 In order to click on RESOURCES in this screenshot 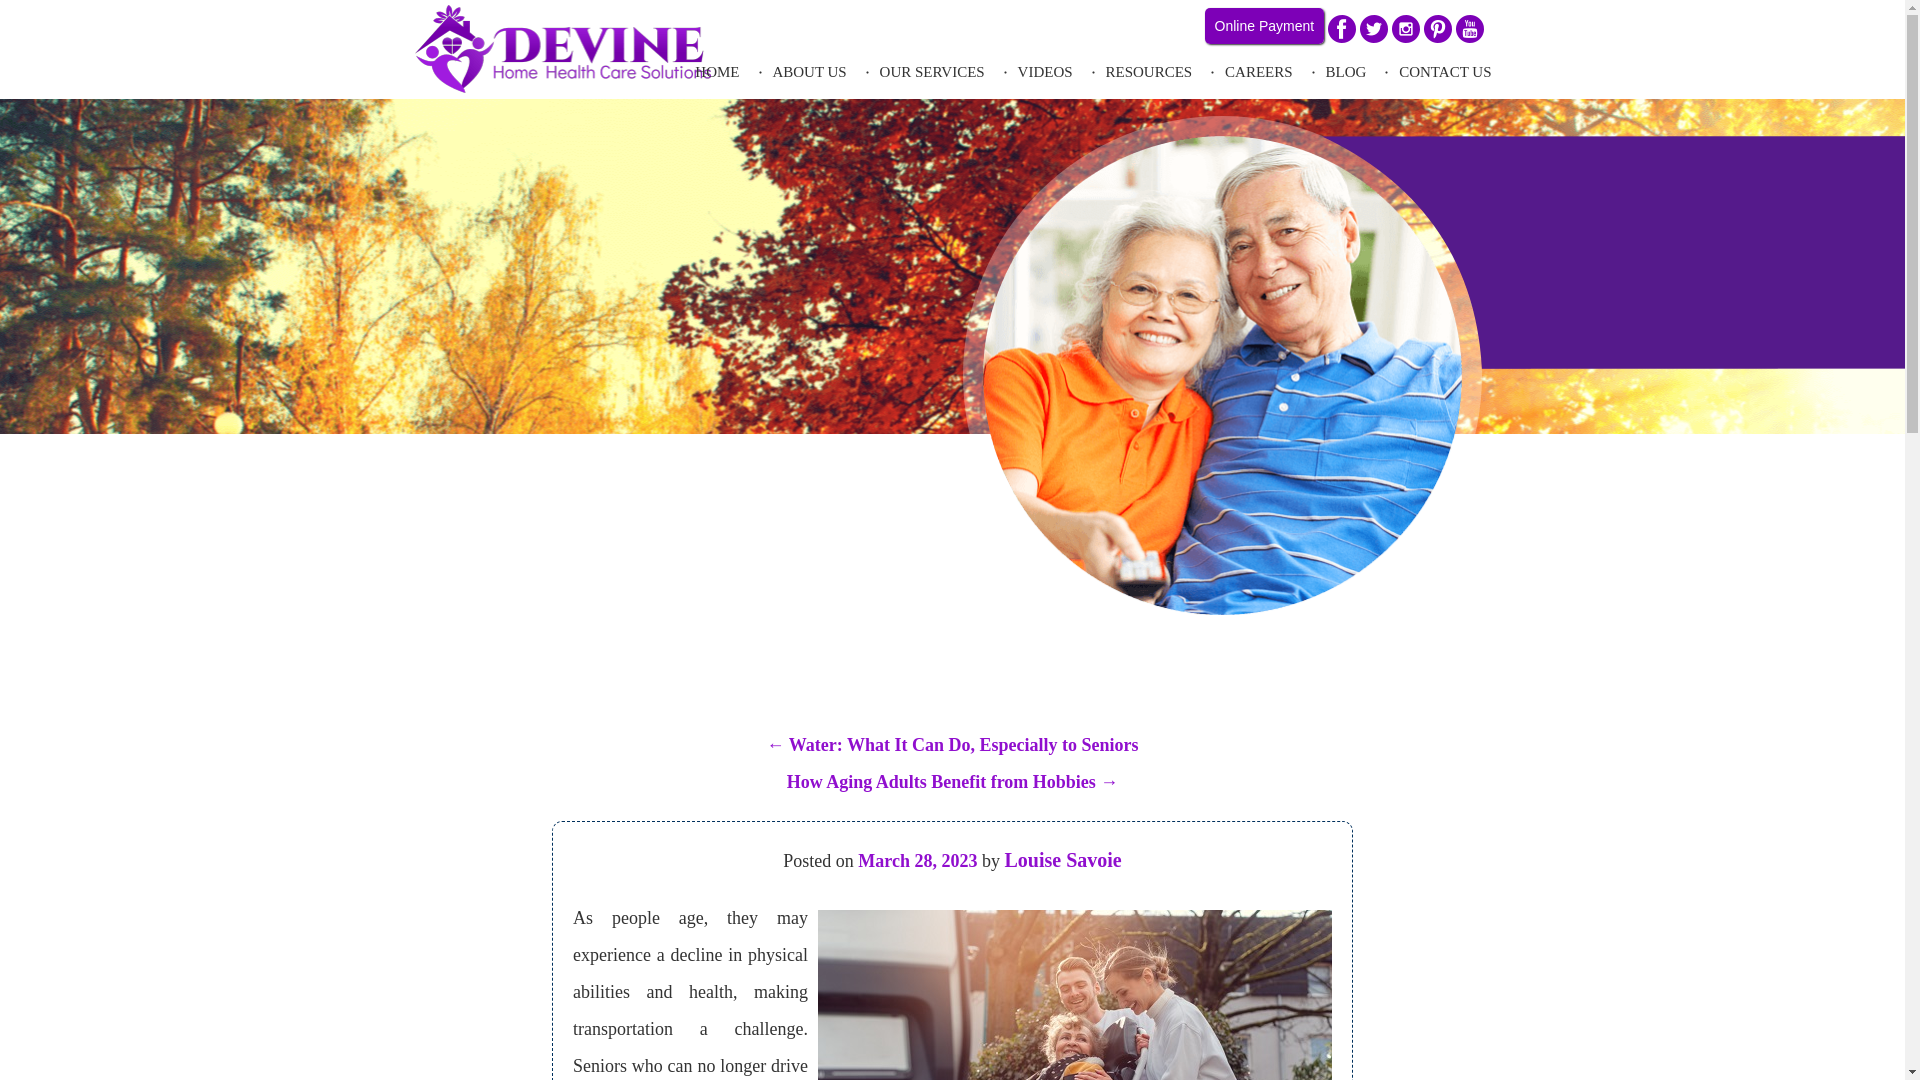, I will do `click(1148, 82)`.